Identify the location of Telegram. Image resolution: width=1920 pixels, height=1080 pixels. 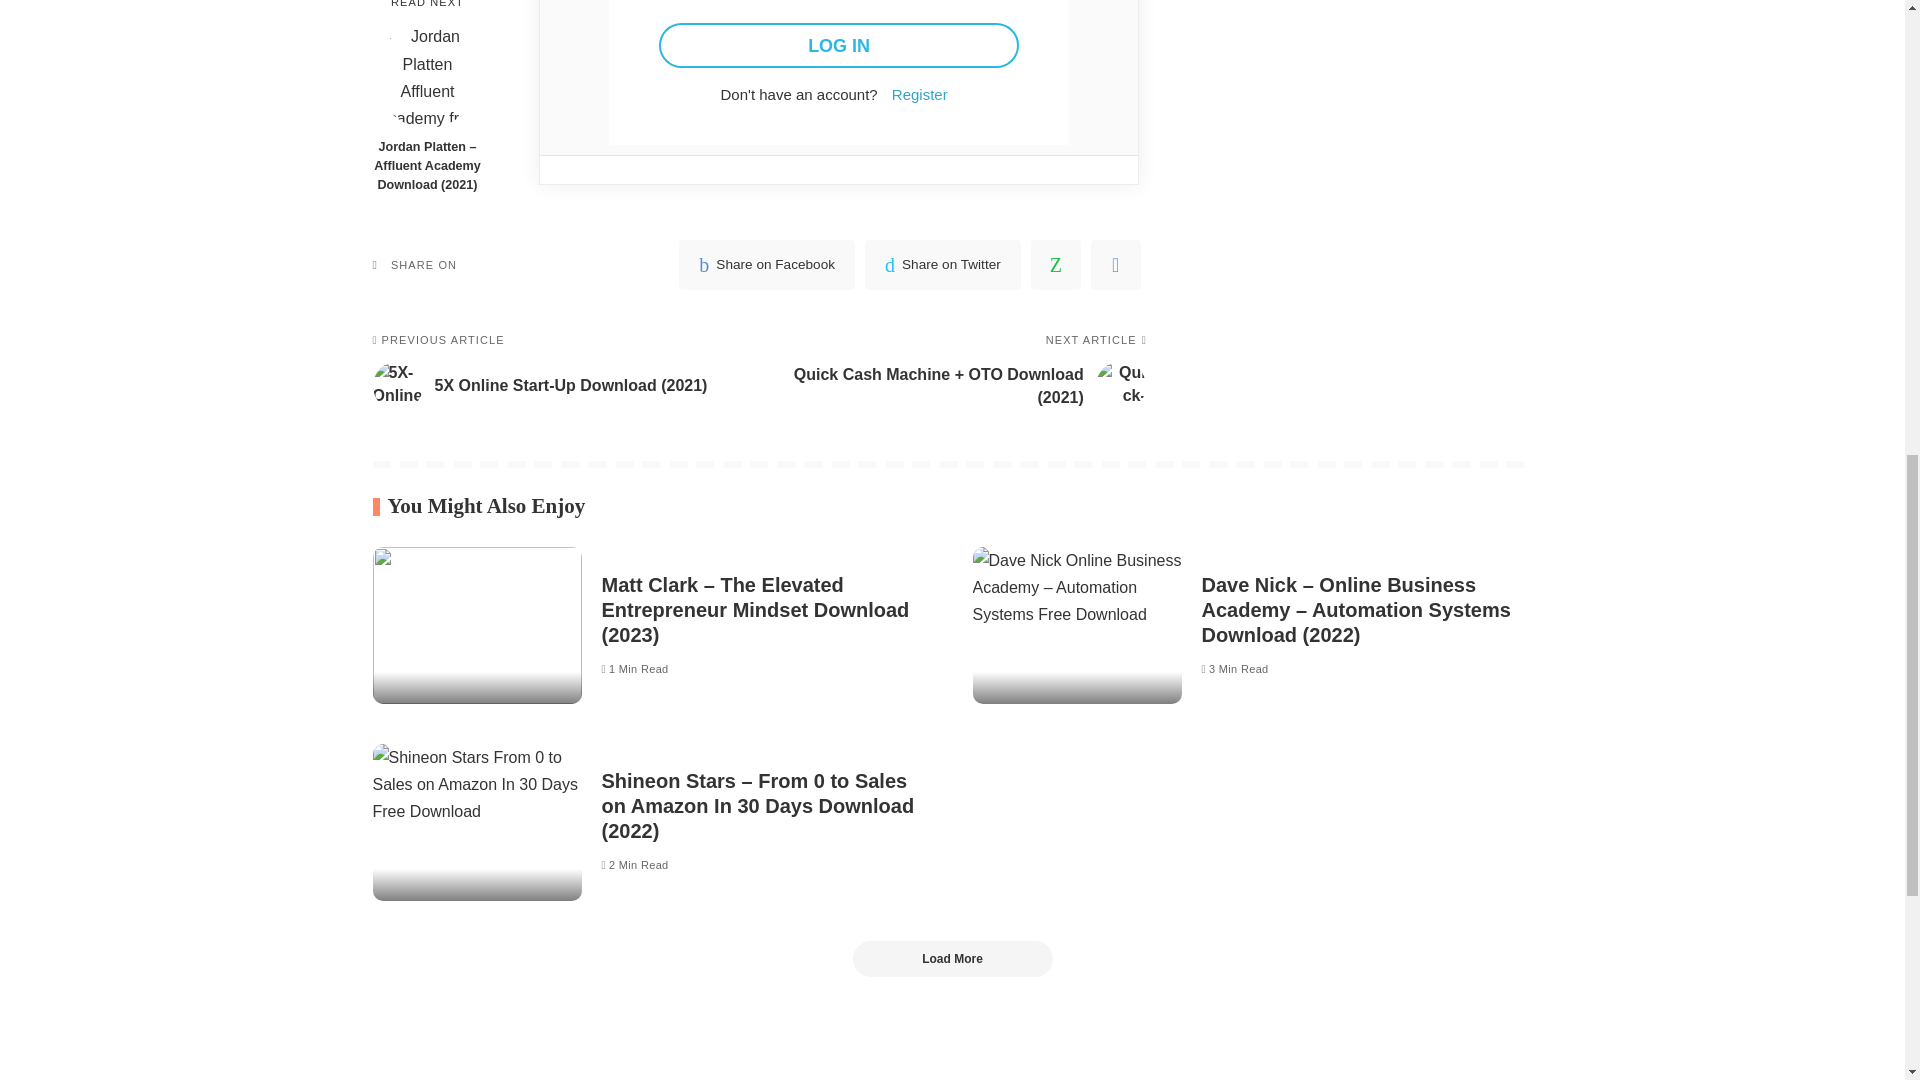
(1115, 264).